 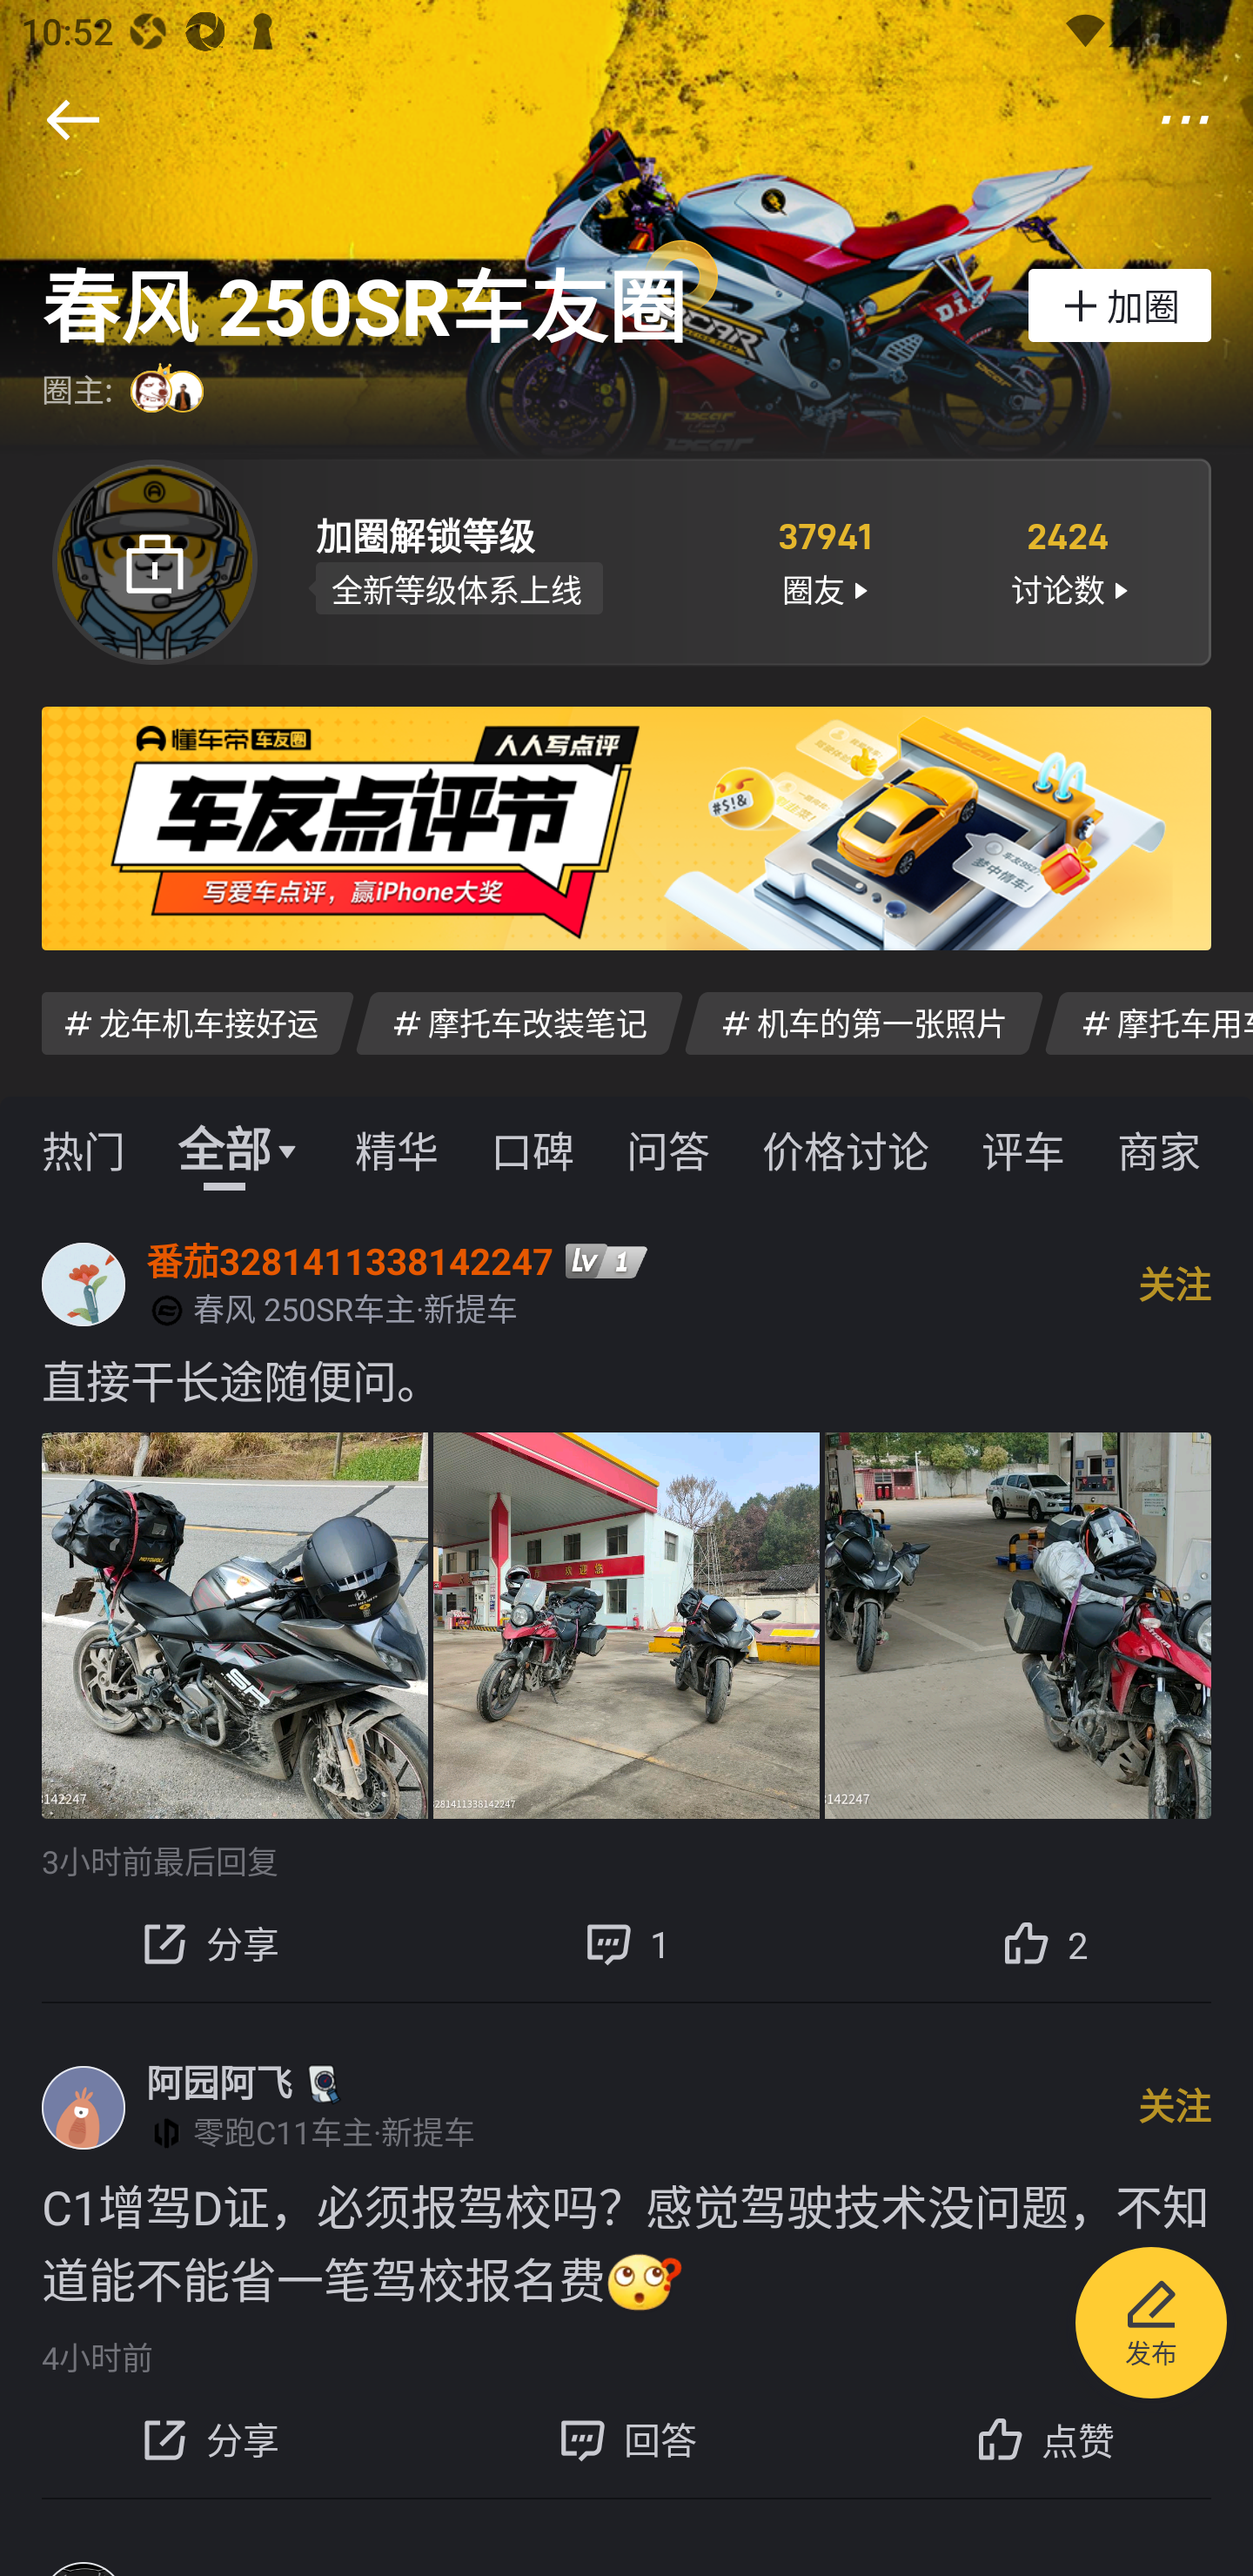 What do you see at coordinates (533, 1149) in the screenshot?
I see `口碑` at bounding box center [533, 1149].